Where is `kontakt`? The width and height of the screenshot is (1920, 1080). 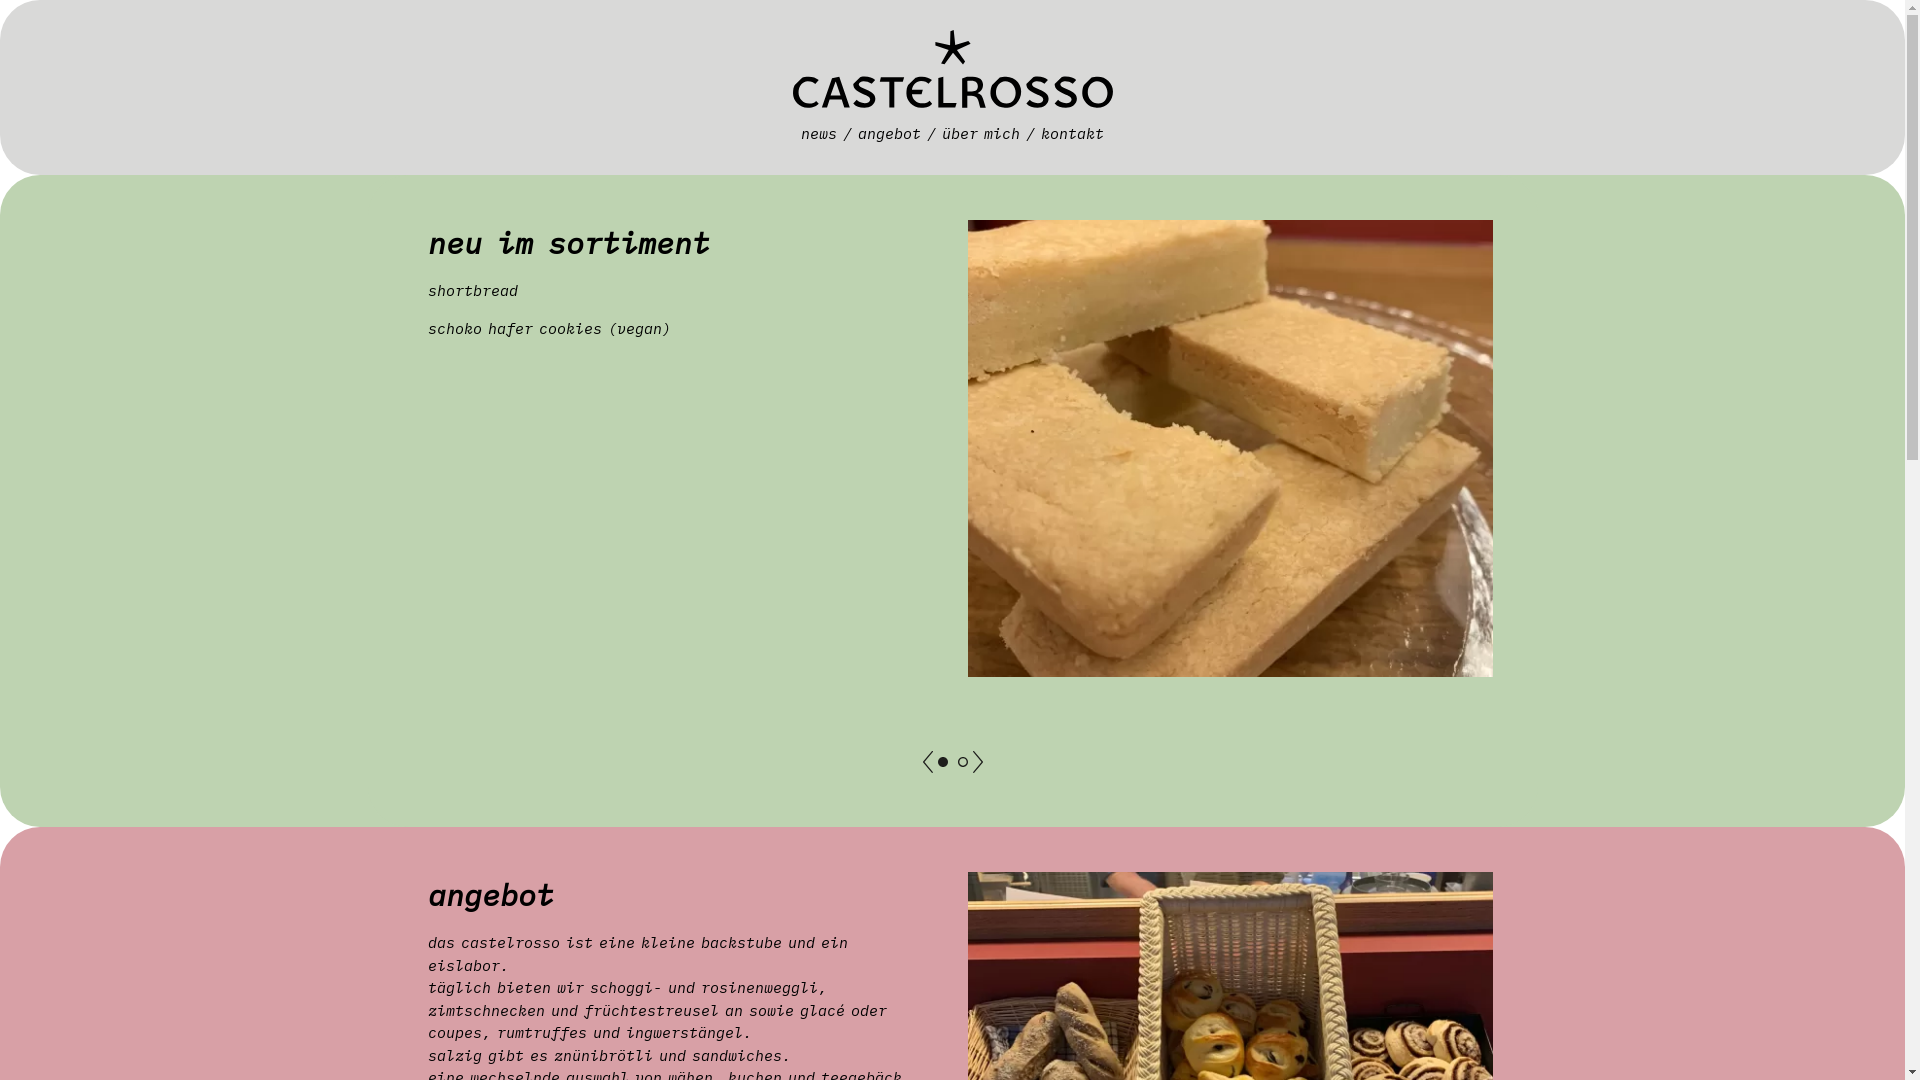
kontakt is located at coordinates (1072, 134).